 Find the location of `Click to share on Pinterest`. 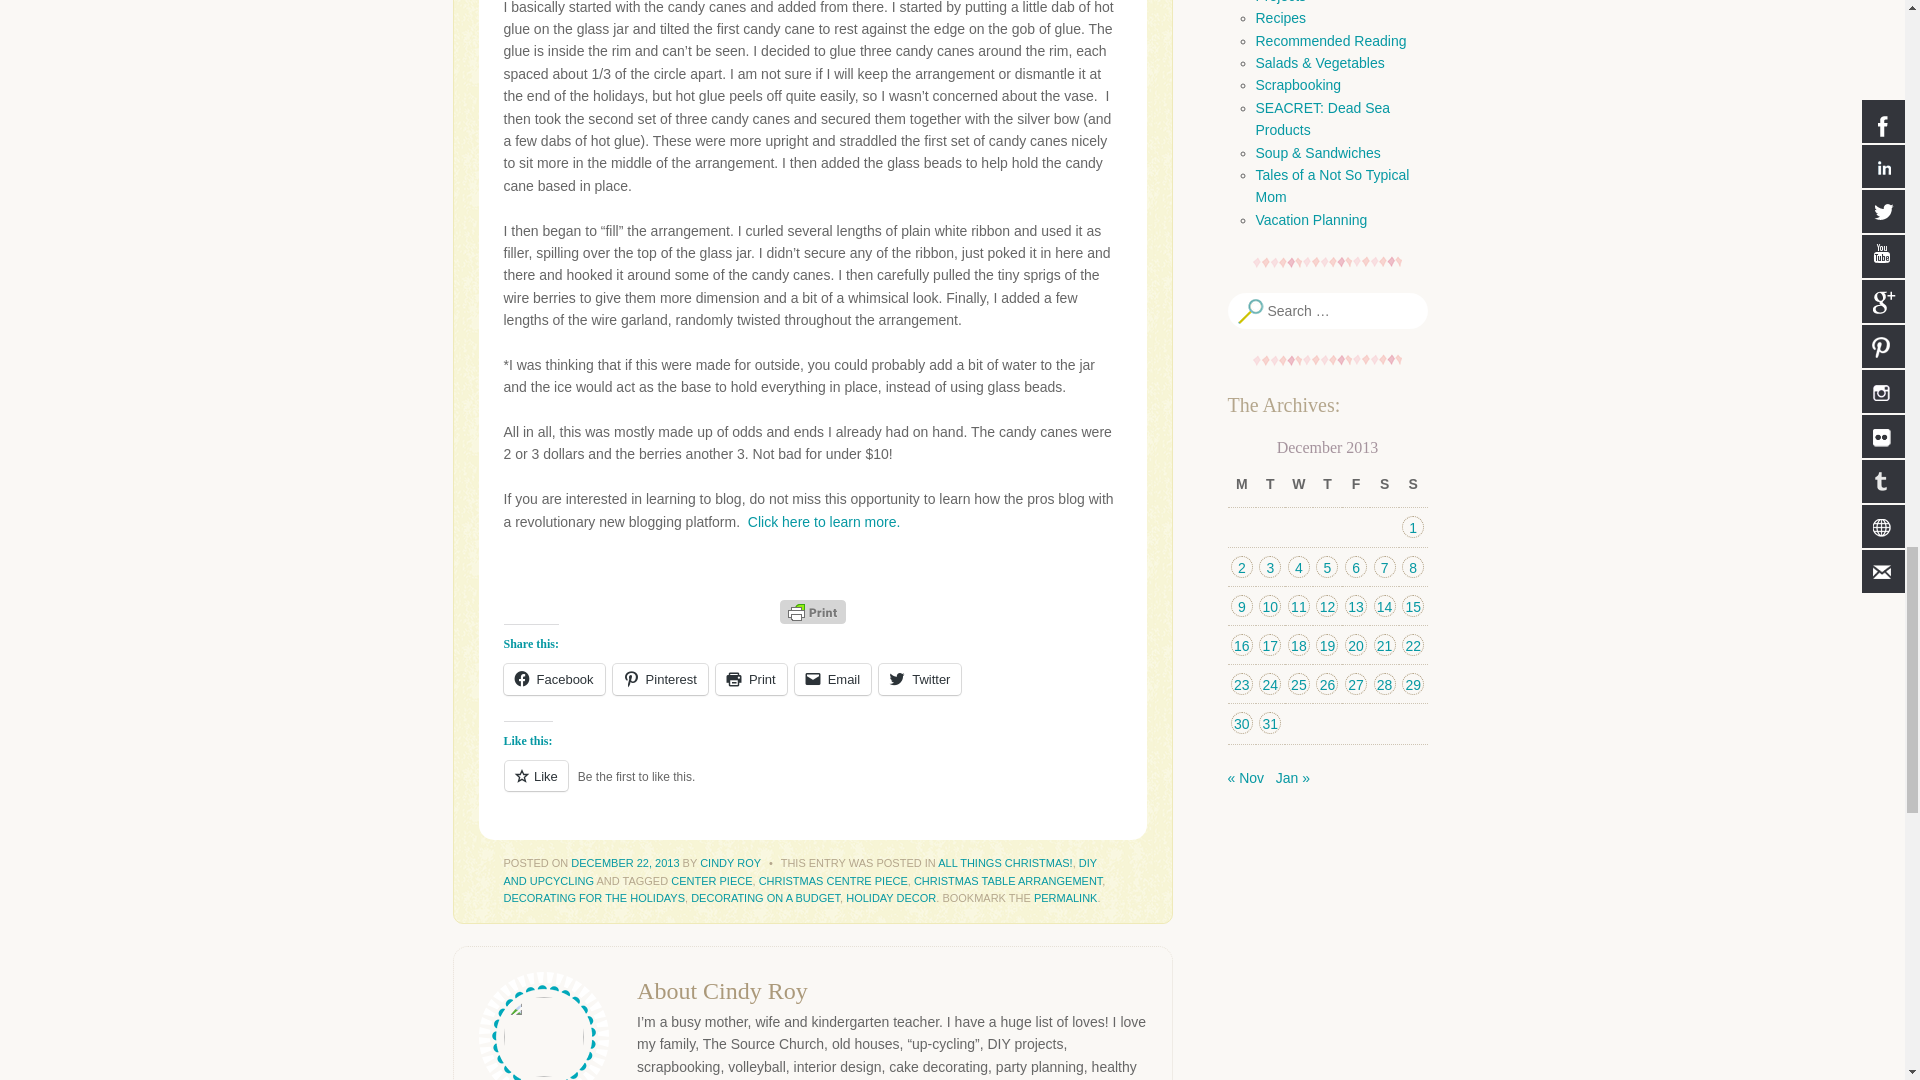

Click to share on Pinterest is located at coordinates (660, 680).